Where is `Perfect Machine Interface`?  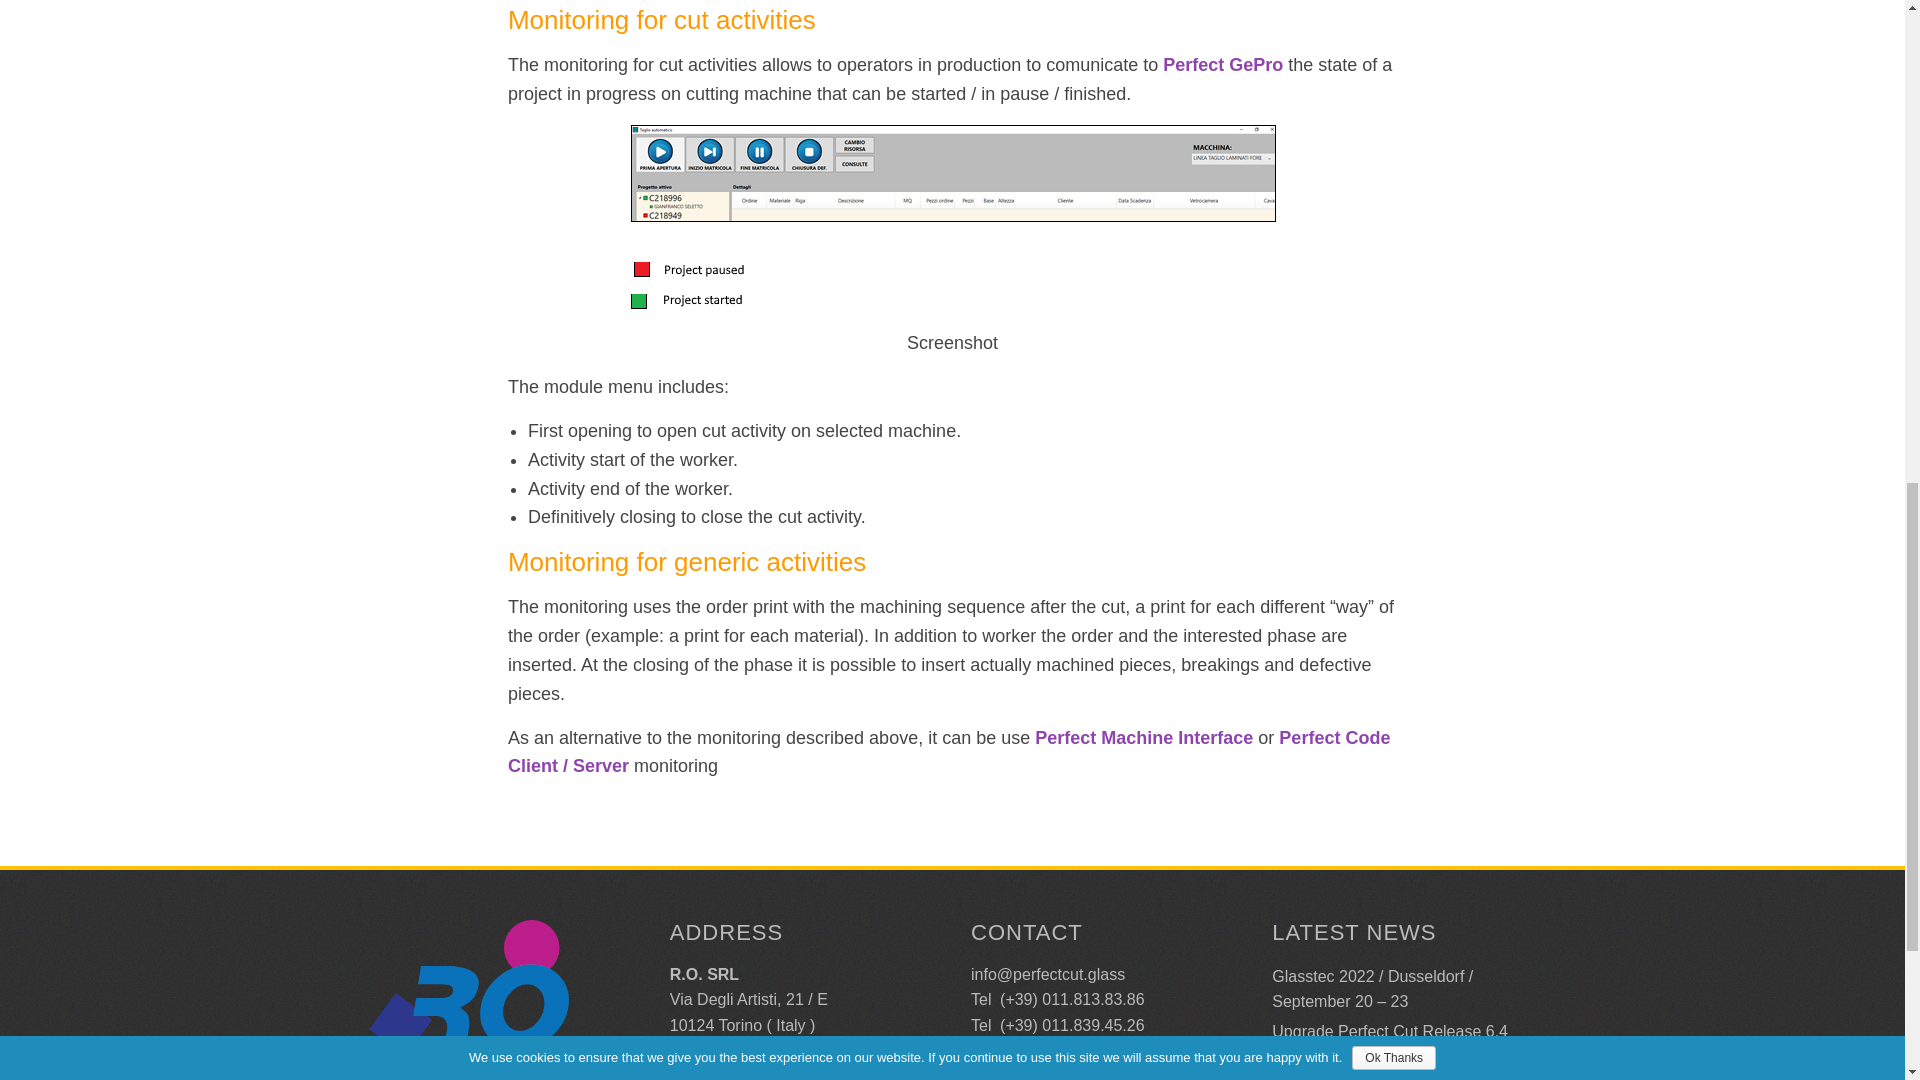
Perfect Machine Interface is located at coordinates (1144, 738).